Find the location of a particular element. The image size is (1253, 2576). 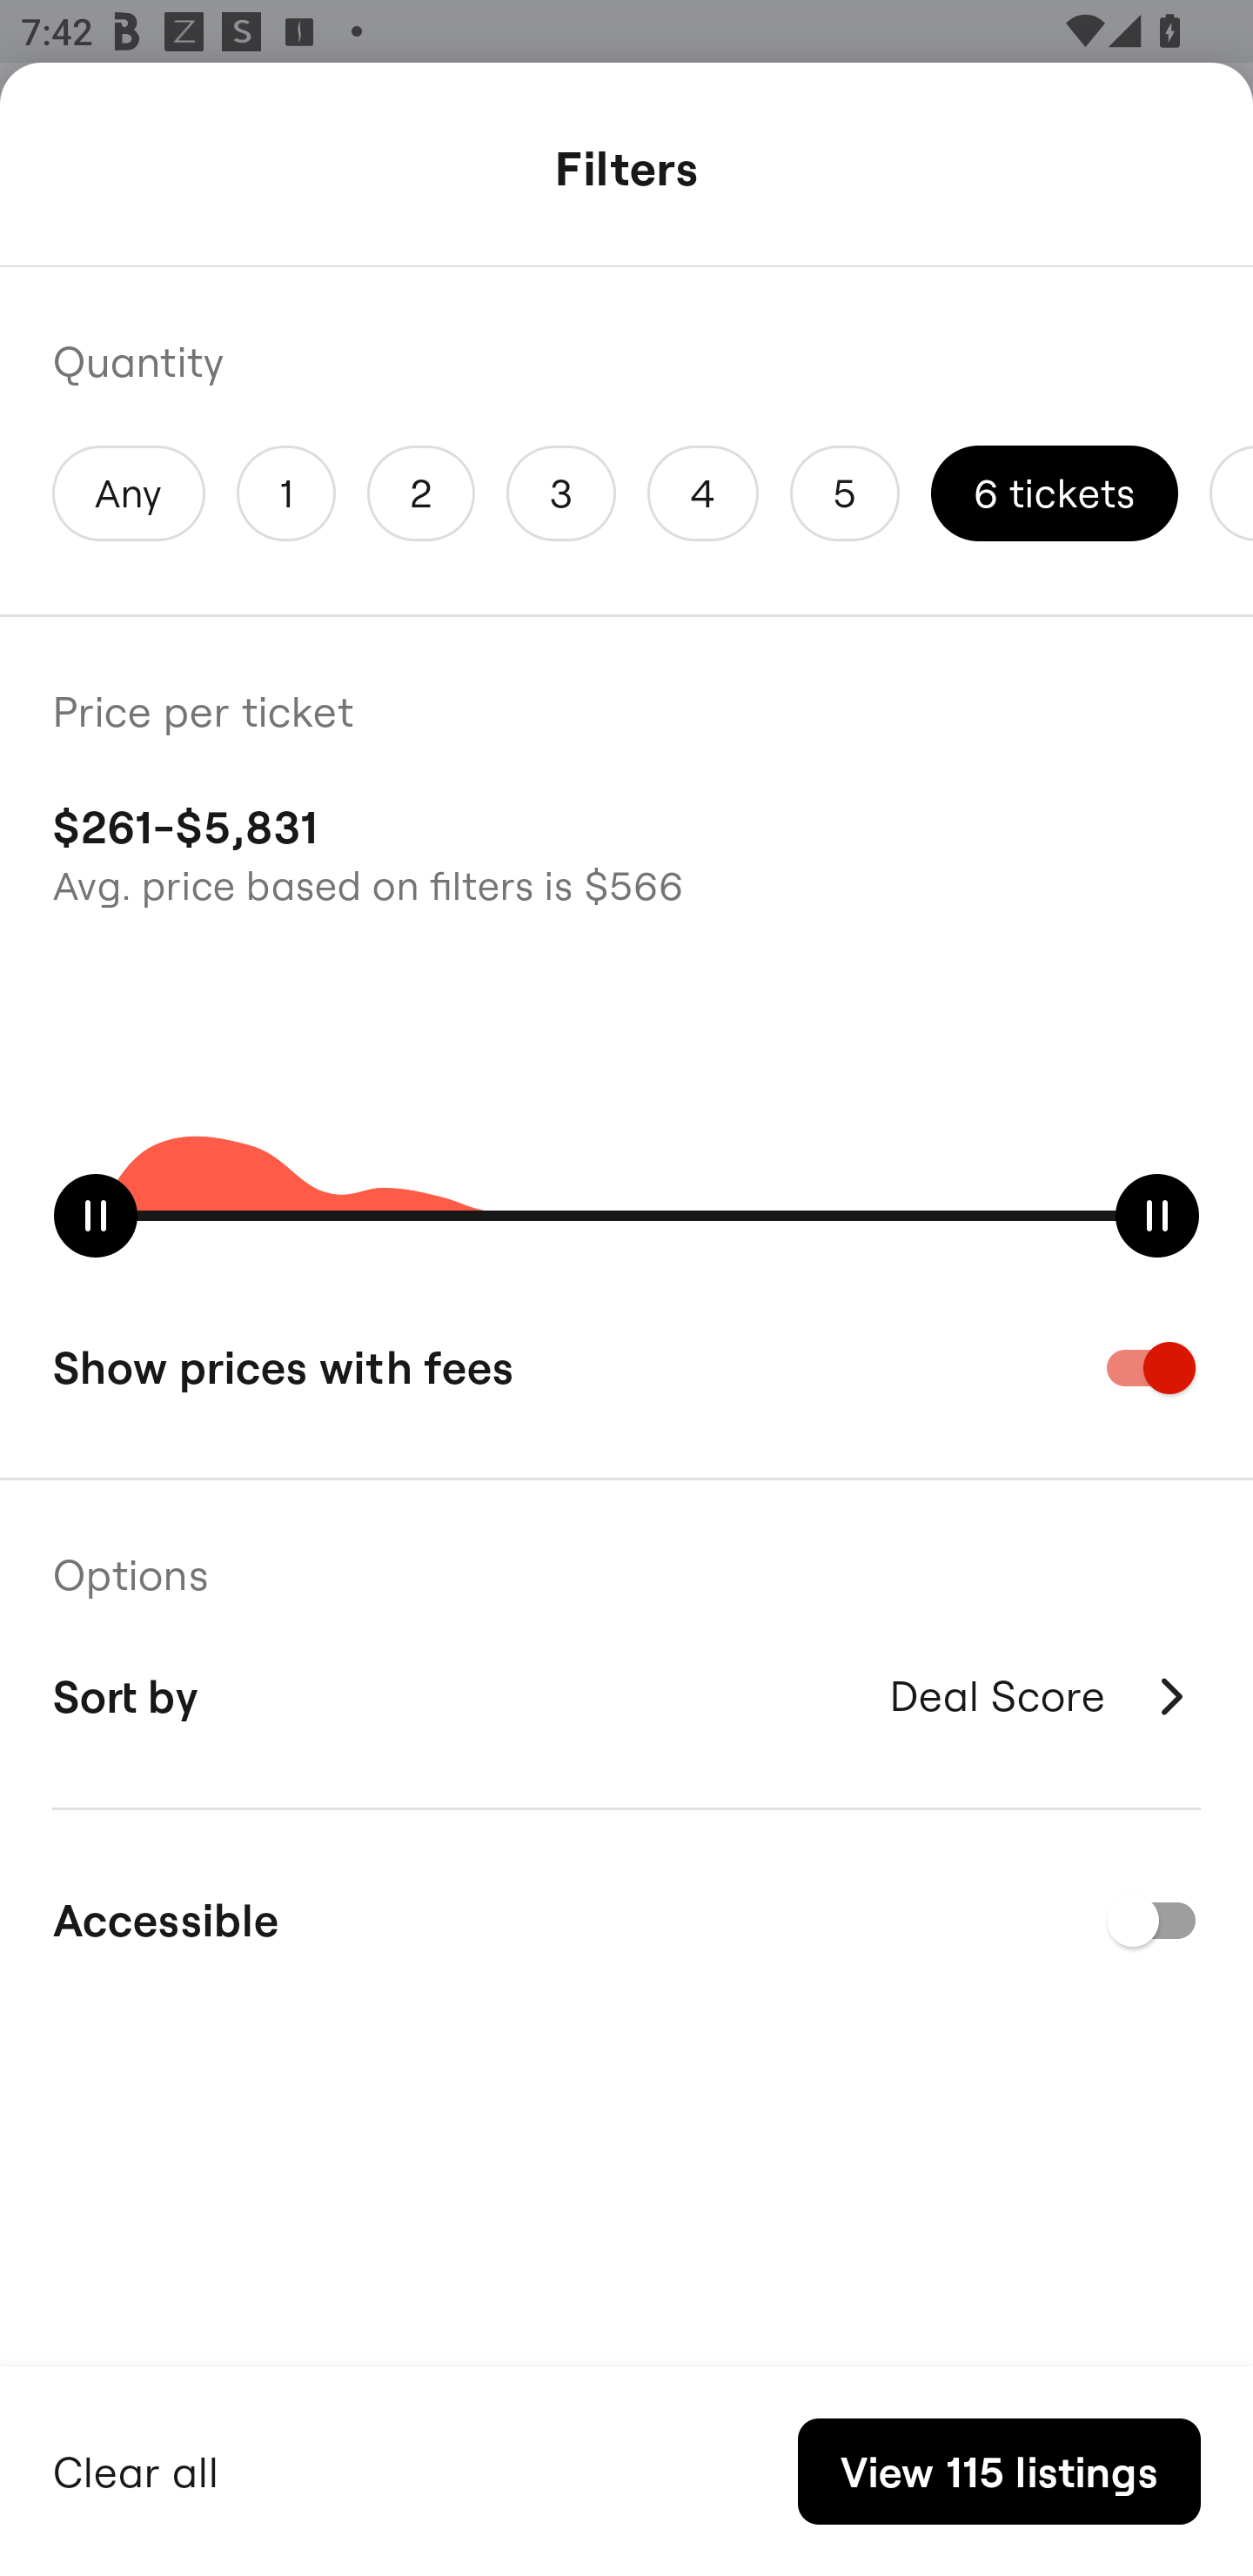

6 tickets is located at coordinates (1054, 493).